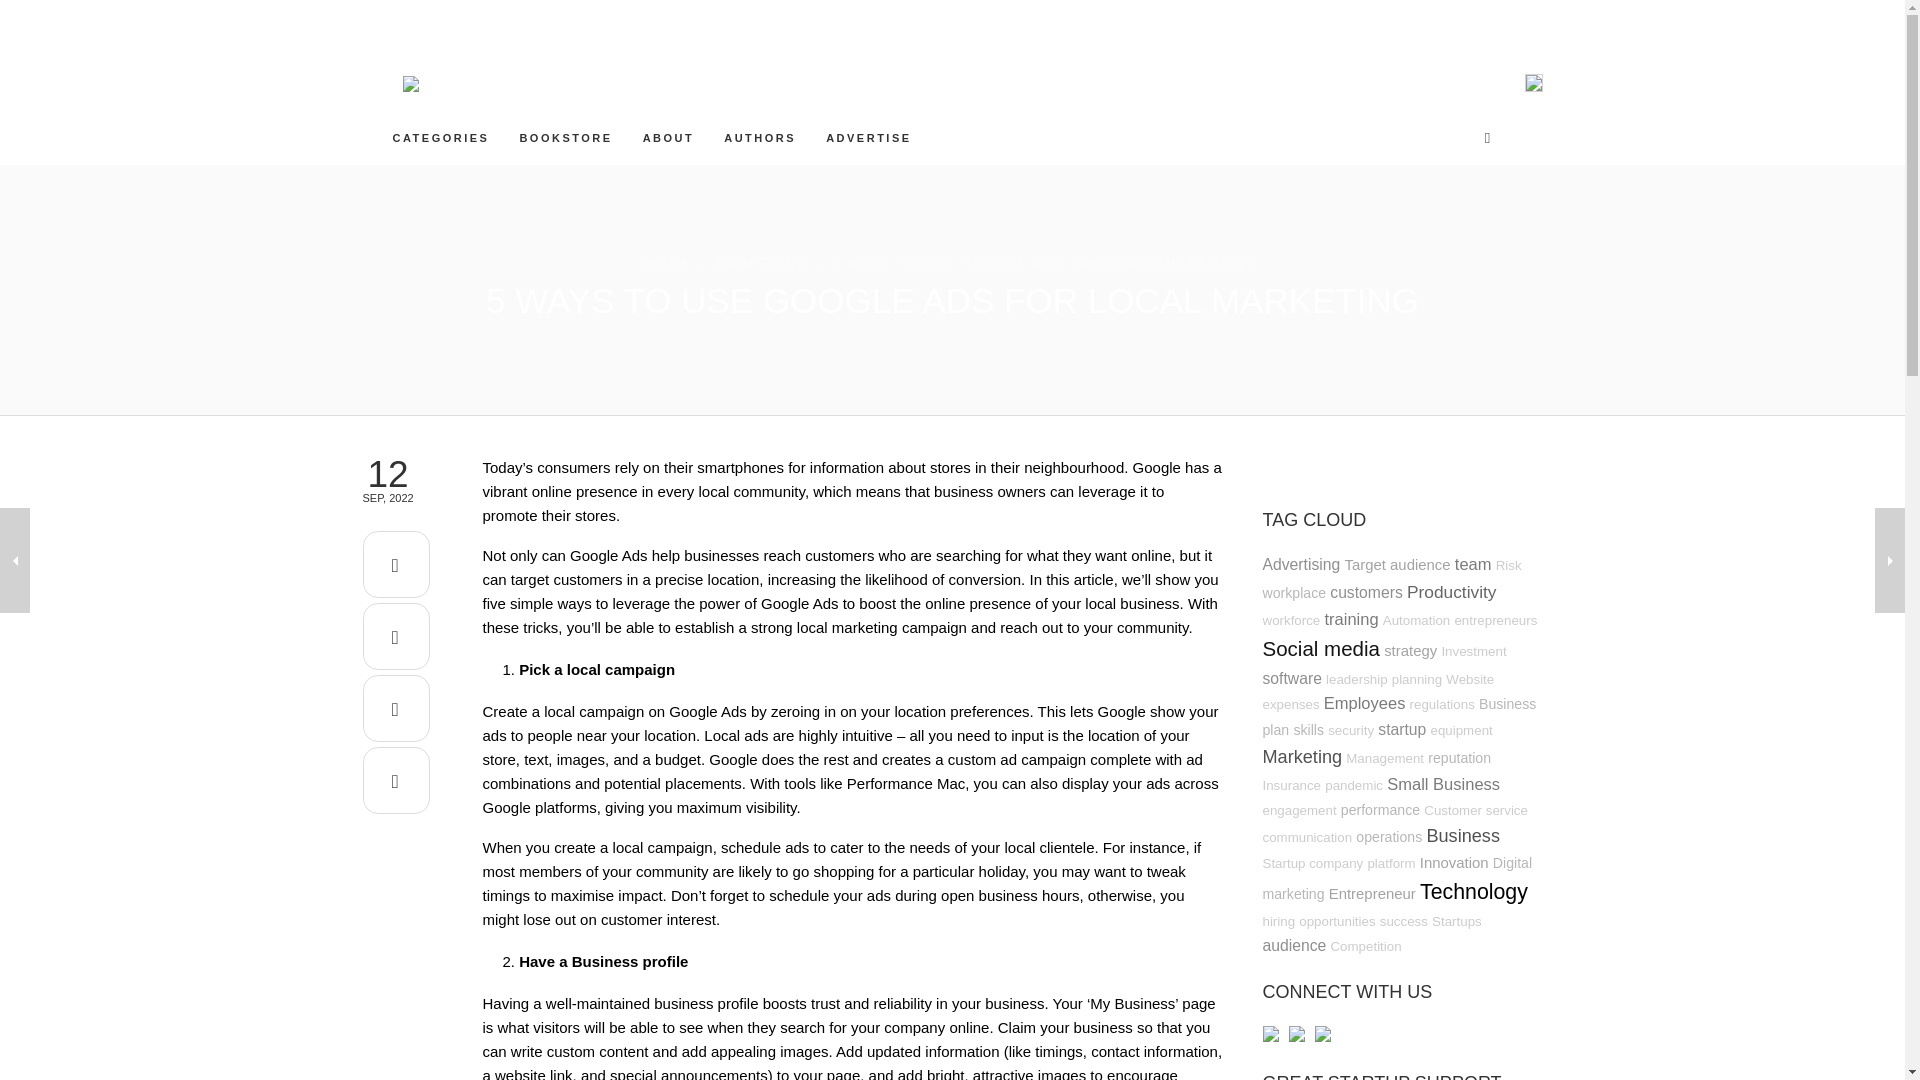 The image size is (1920, 1080). What do you see at coordinates (1508, 566) in the screenshot?
I see `172 topics` at bounding box center [1508, 566].